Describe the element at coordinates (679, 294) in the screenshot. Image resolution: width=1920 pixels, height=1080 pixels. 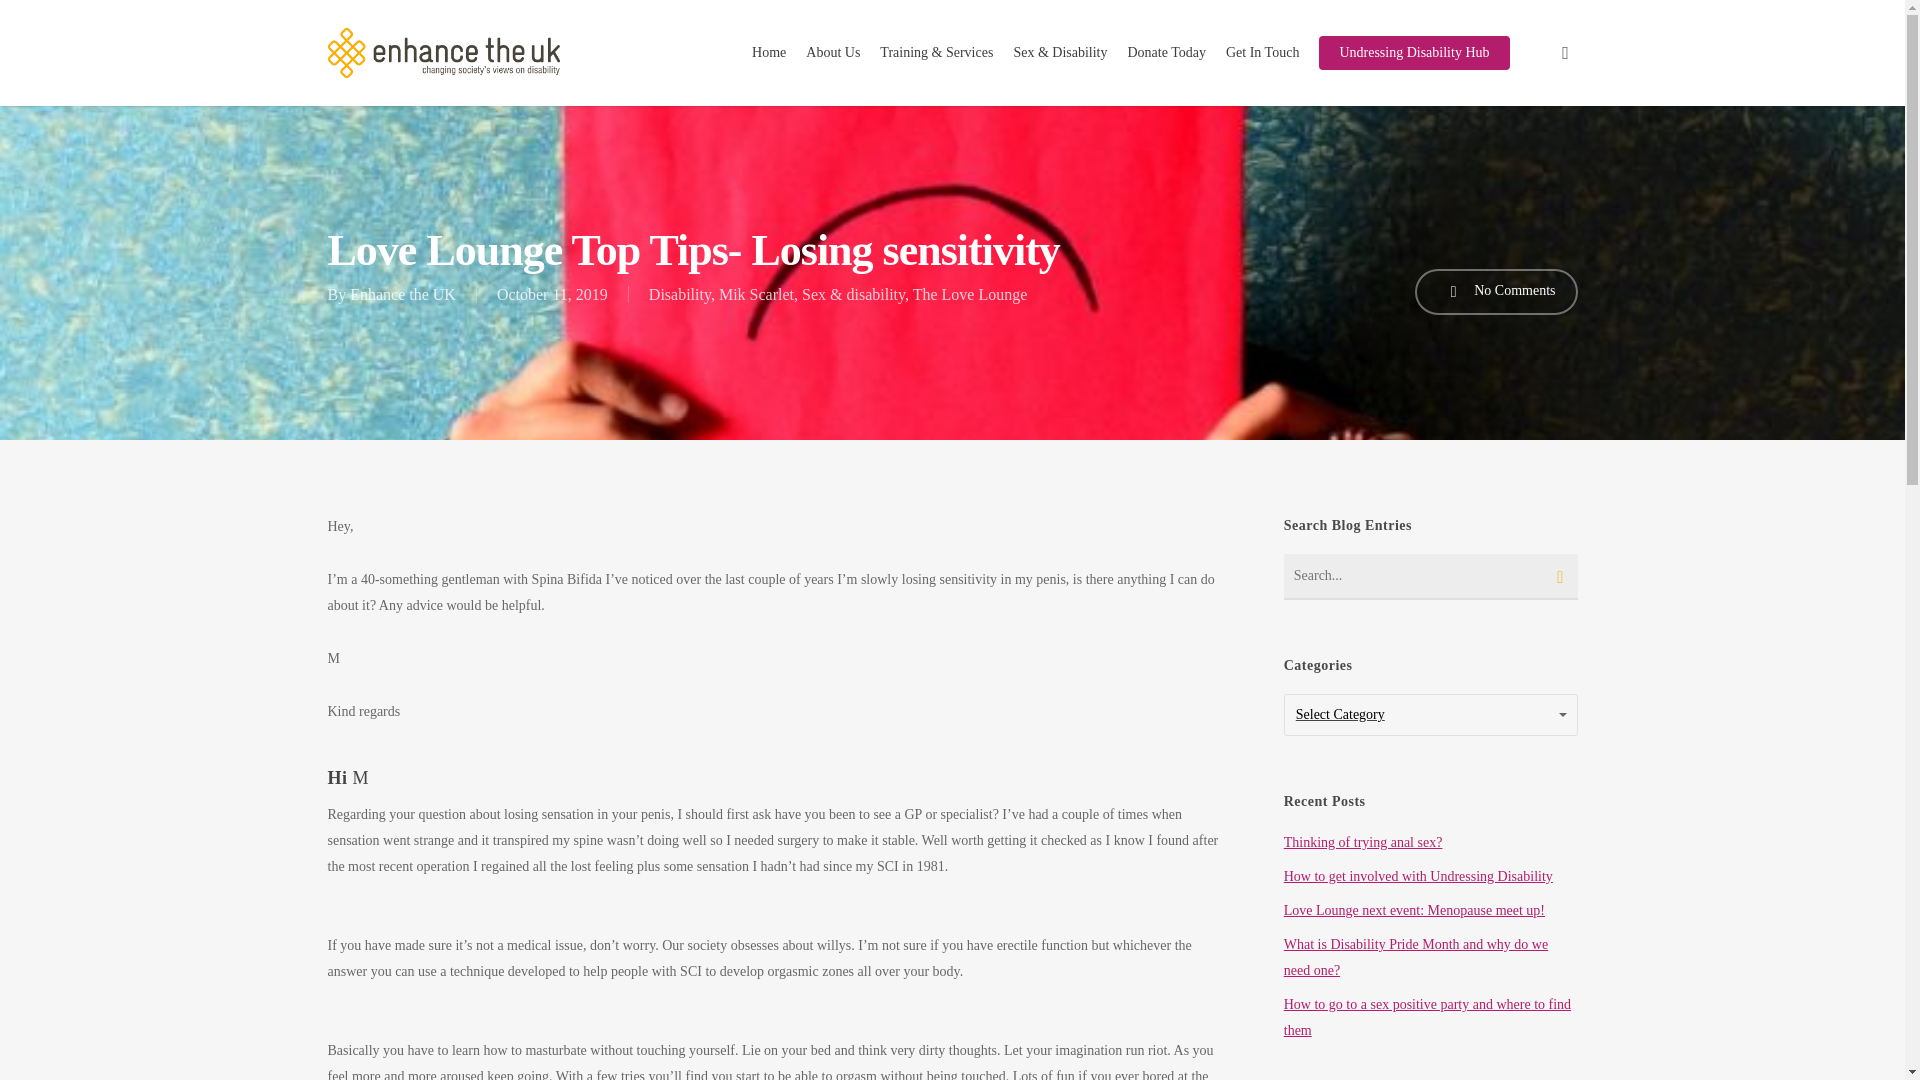
I see `Disability` at that location.